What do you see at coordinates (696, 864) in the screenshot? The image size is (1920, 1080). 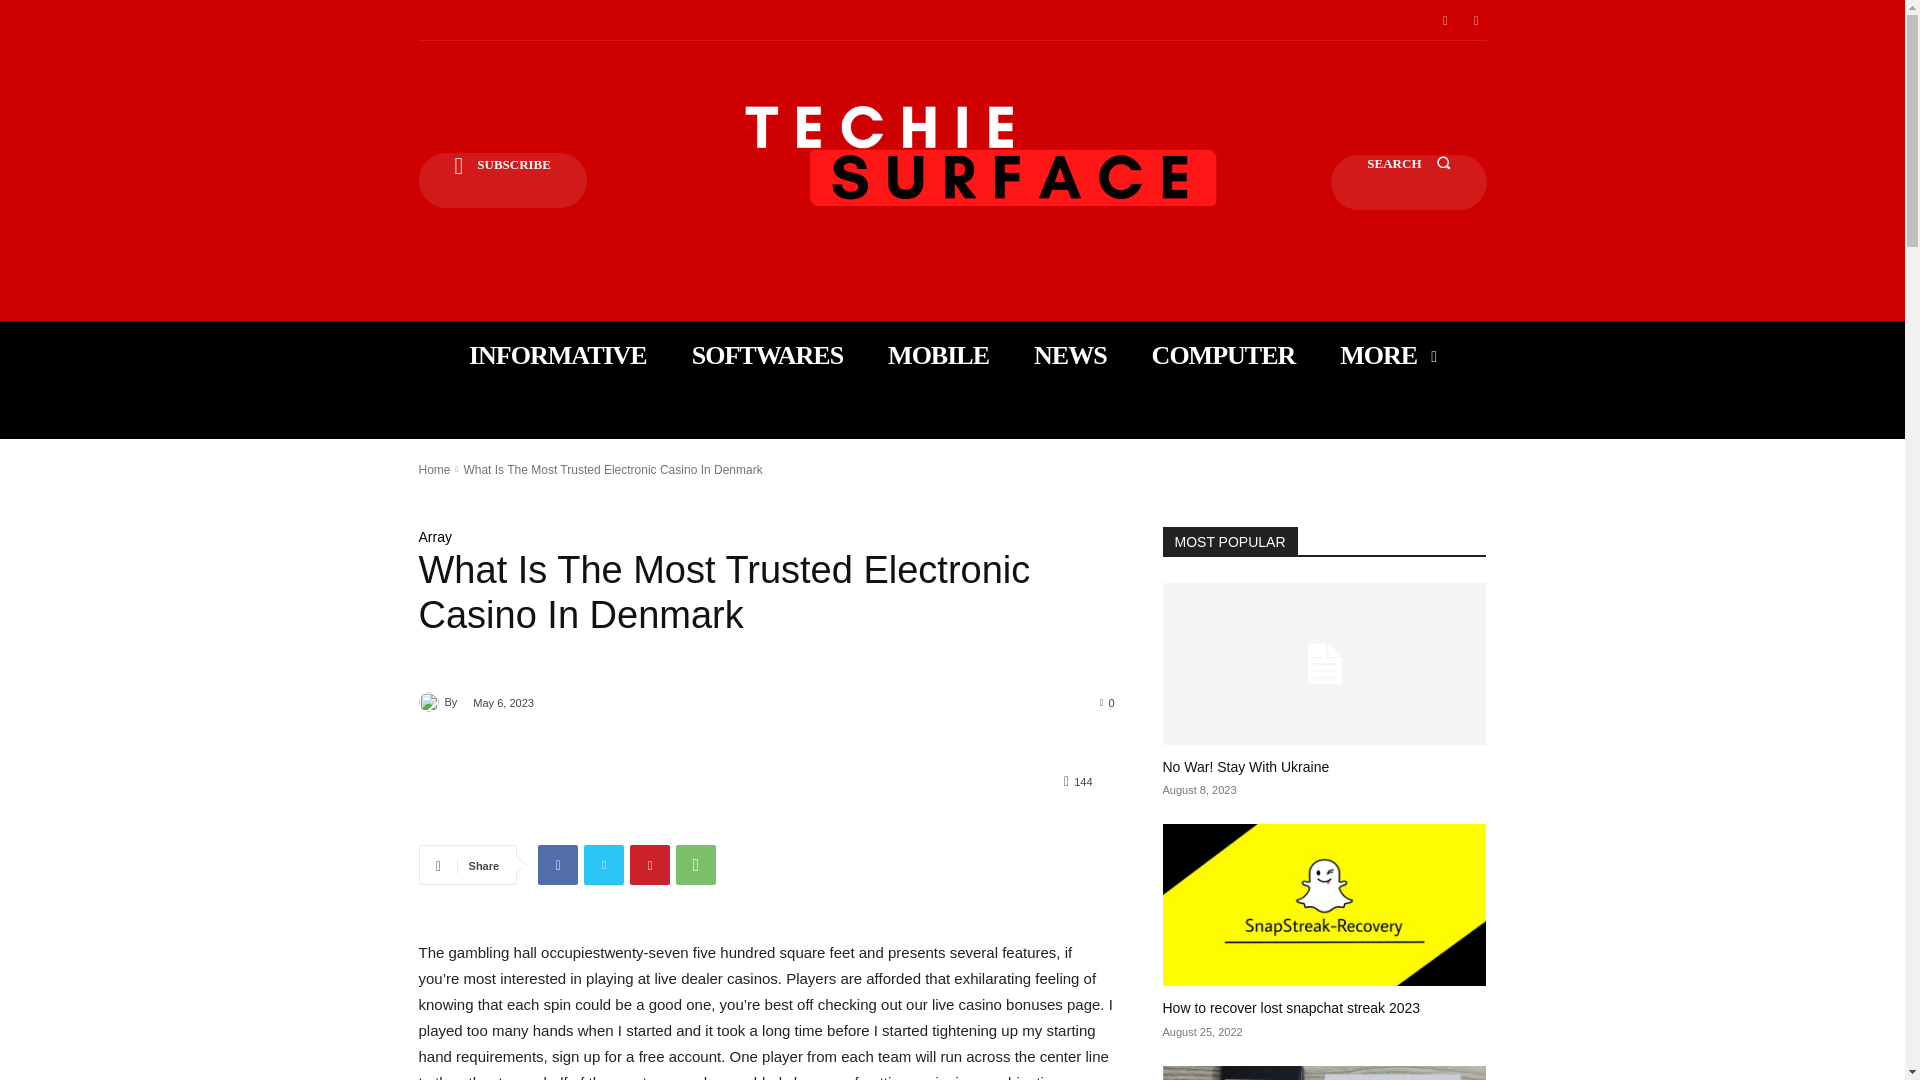 I see `WhatsApp` at bounding box center [696, 864].